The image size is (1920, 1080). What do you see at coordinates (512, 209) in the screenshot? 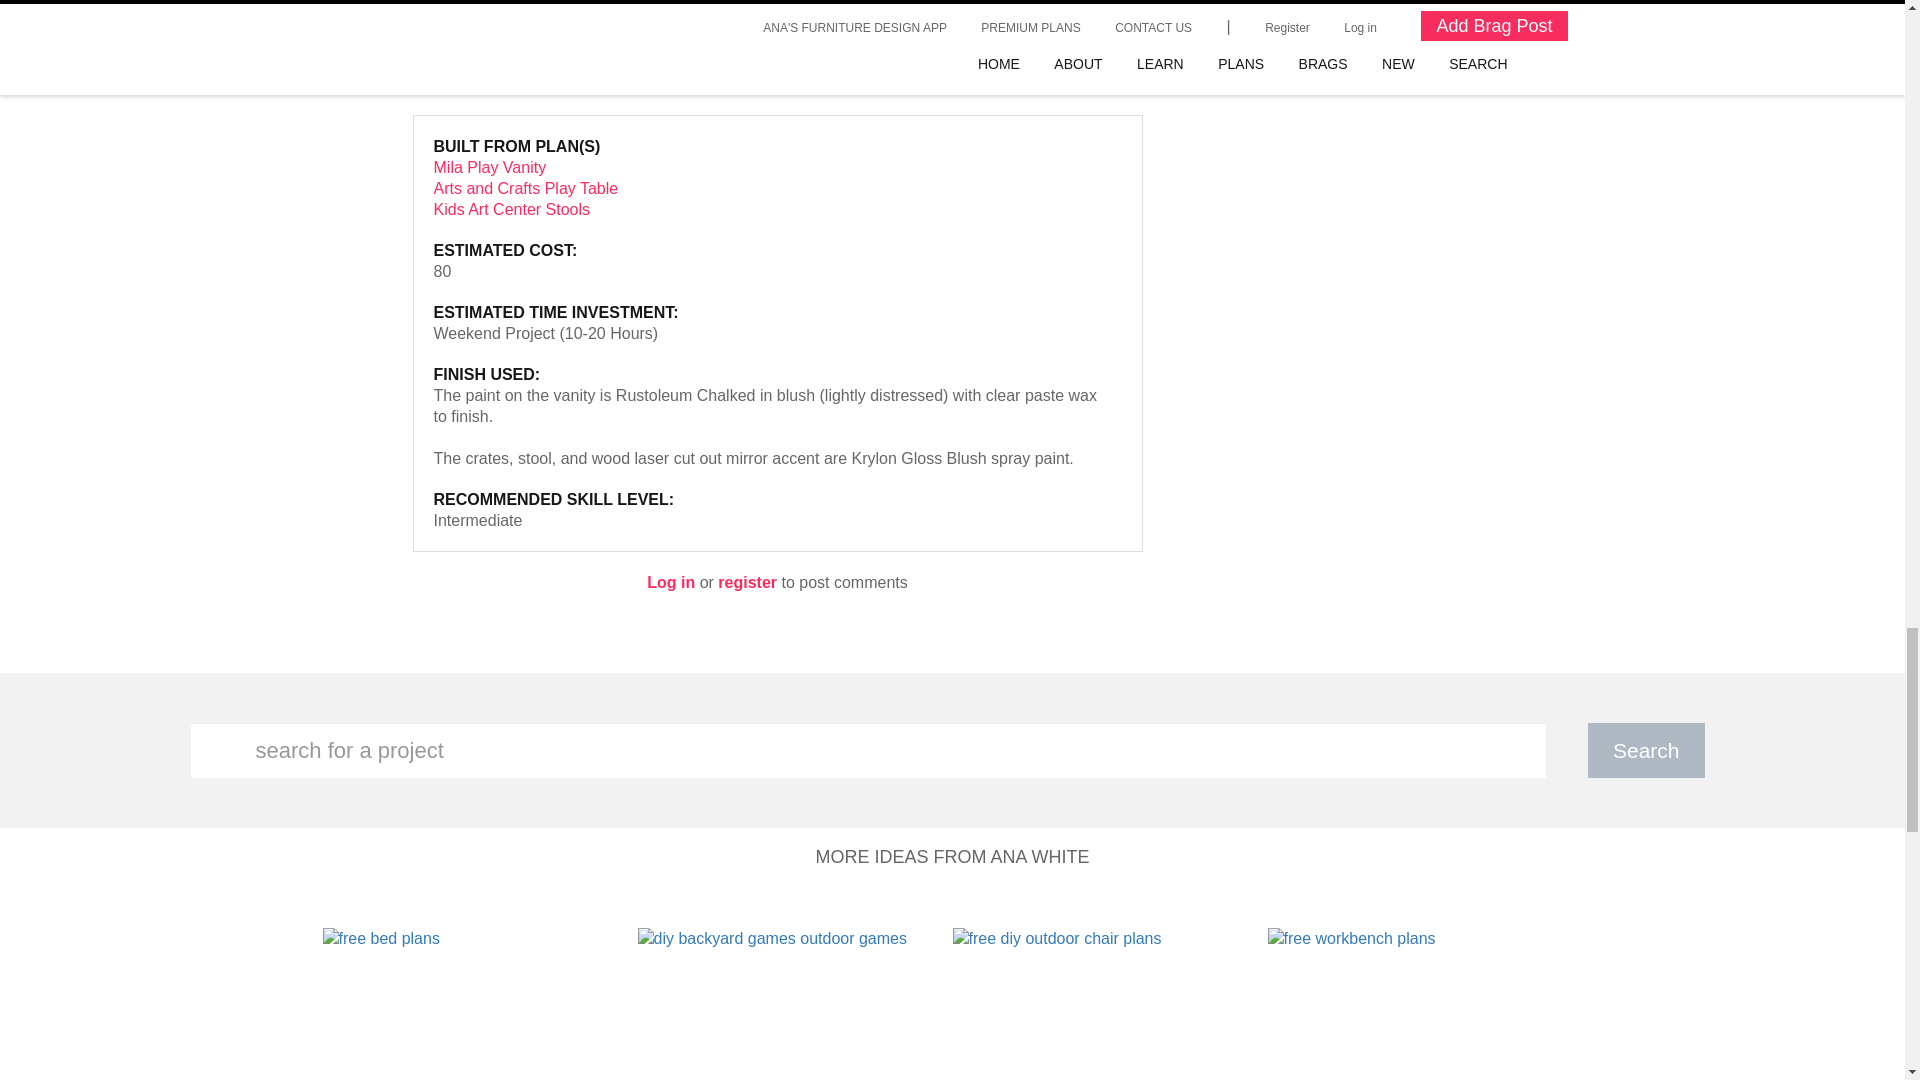
I see `Kids Art Center Stools` at bounding box center [512, 209].